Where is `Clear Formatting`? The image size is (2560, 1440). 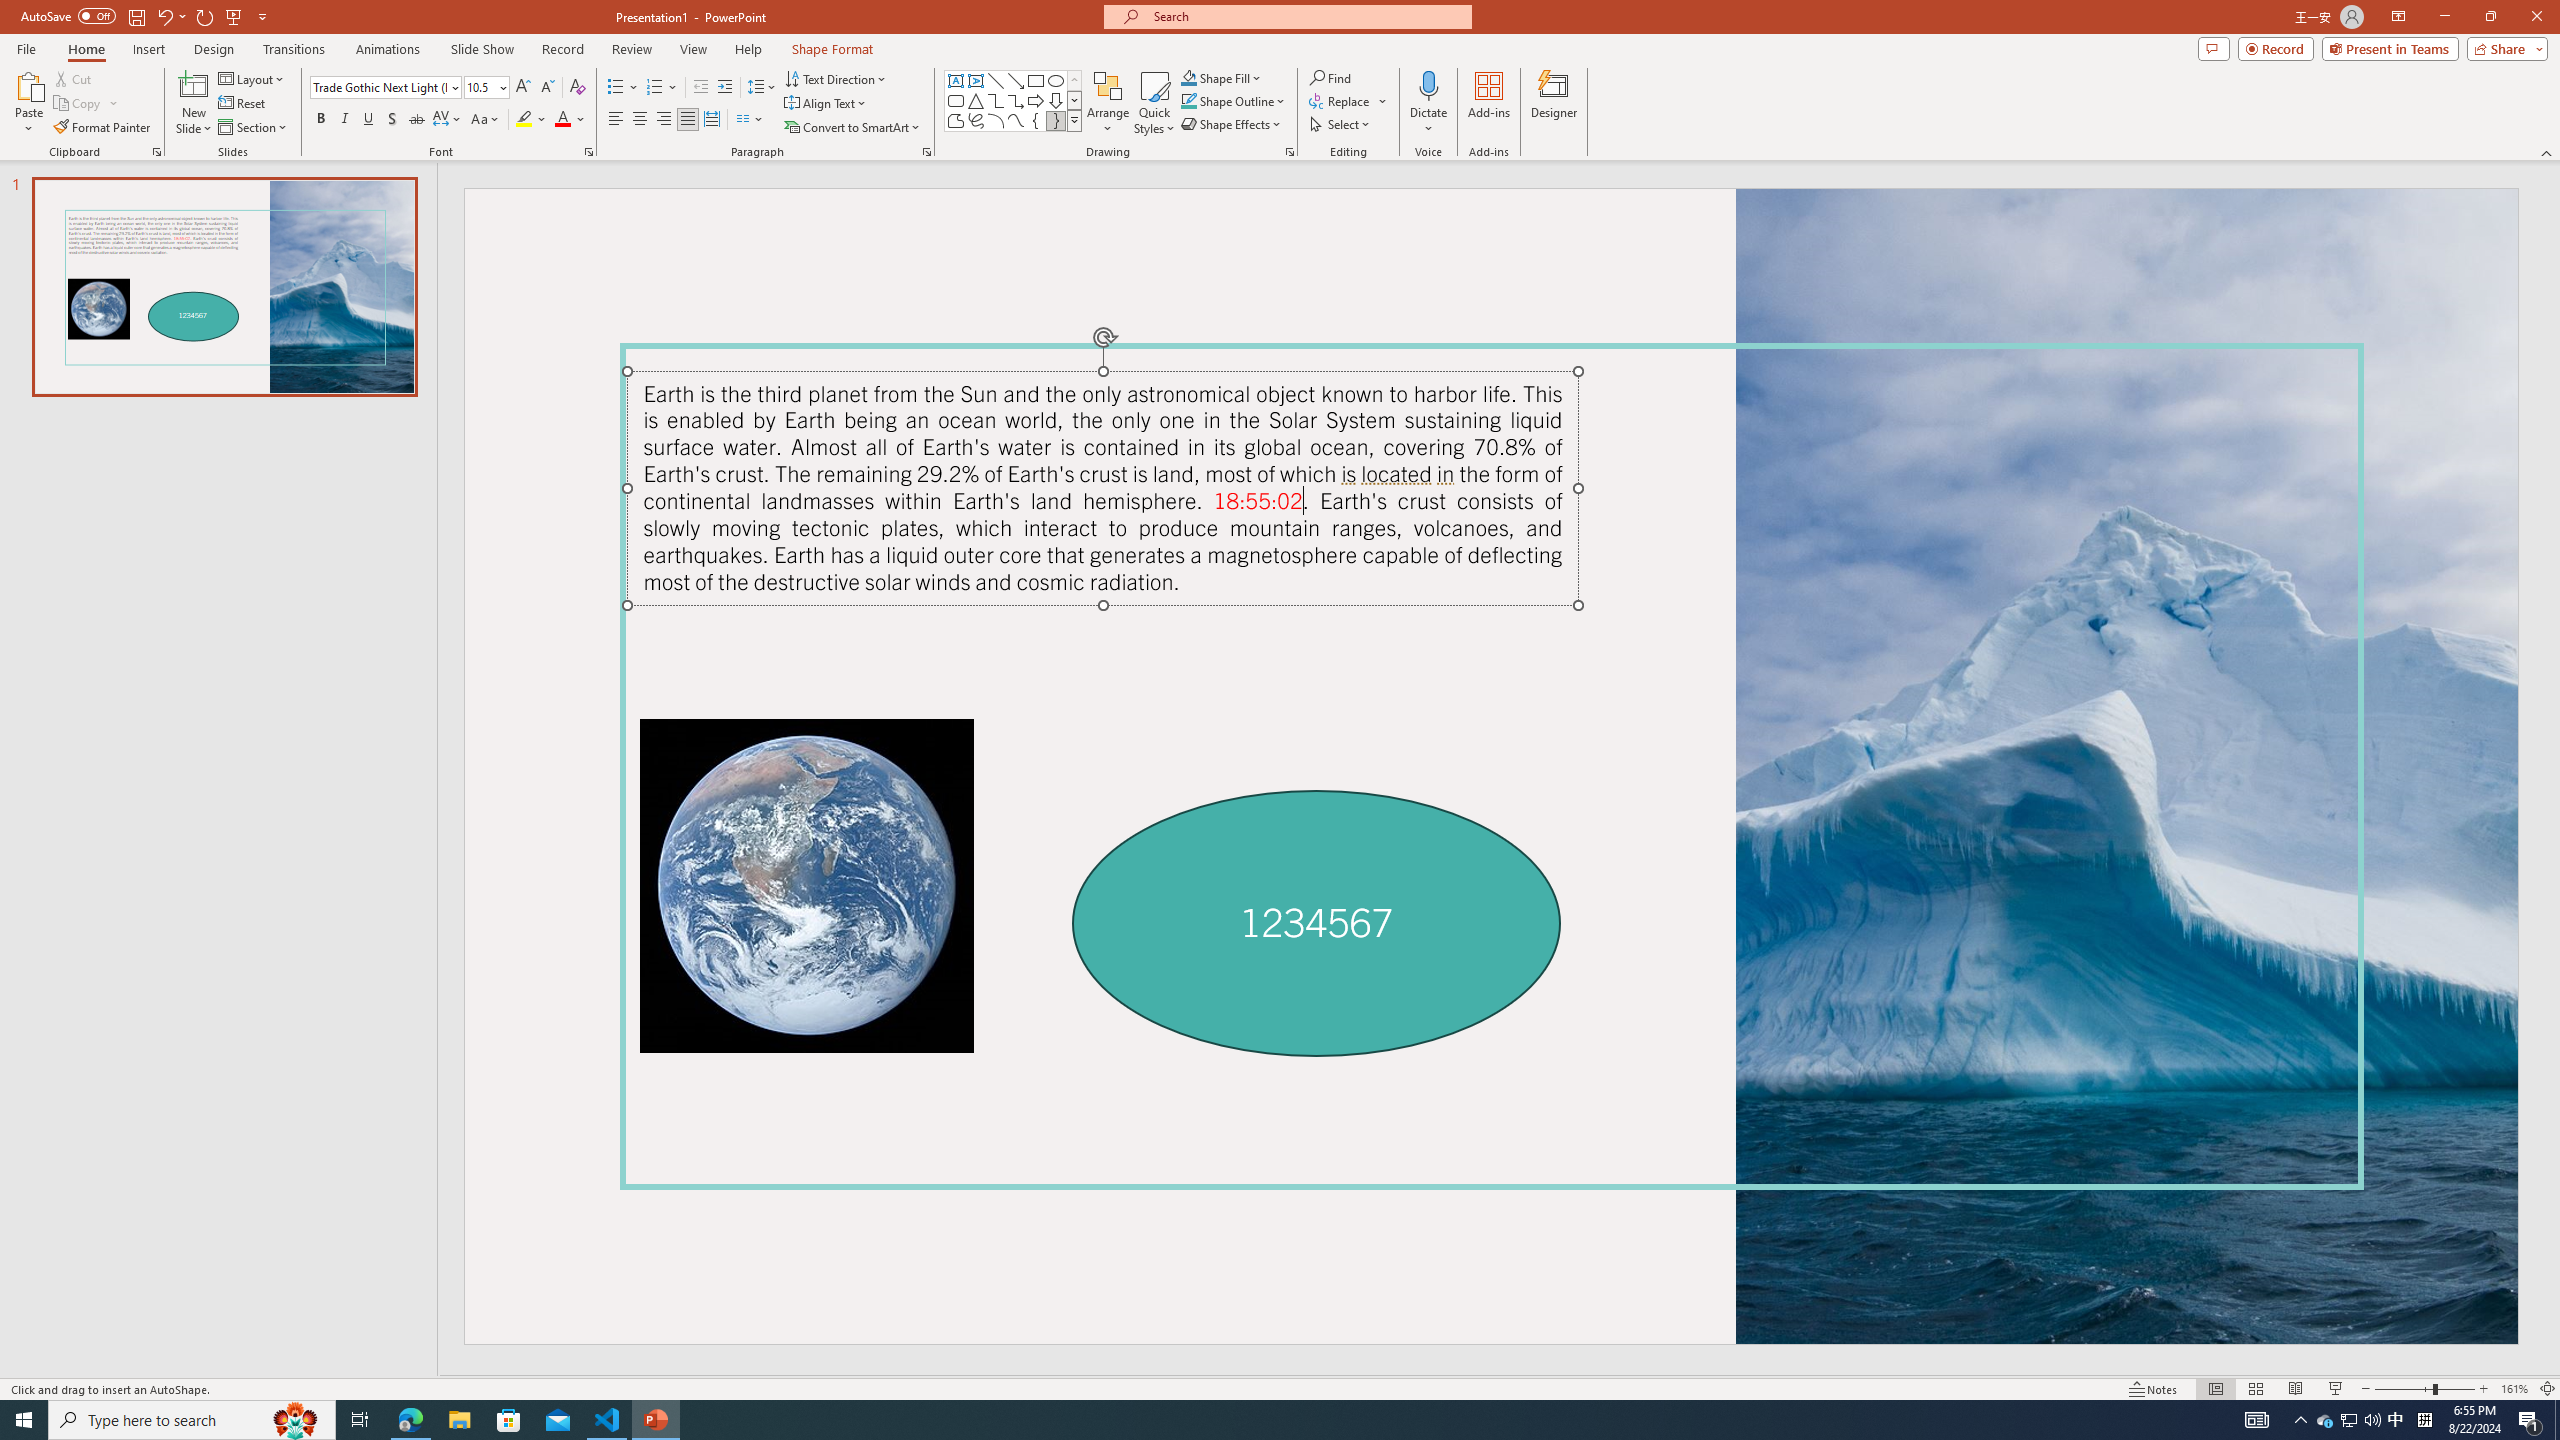
Clear Formatting is located at coordinates (576, 88).